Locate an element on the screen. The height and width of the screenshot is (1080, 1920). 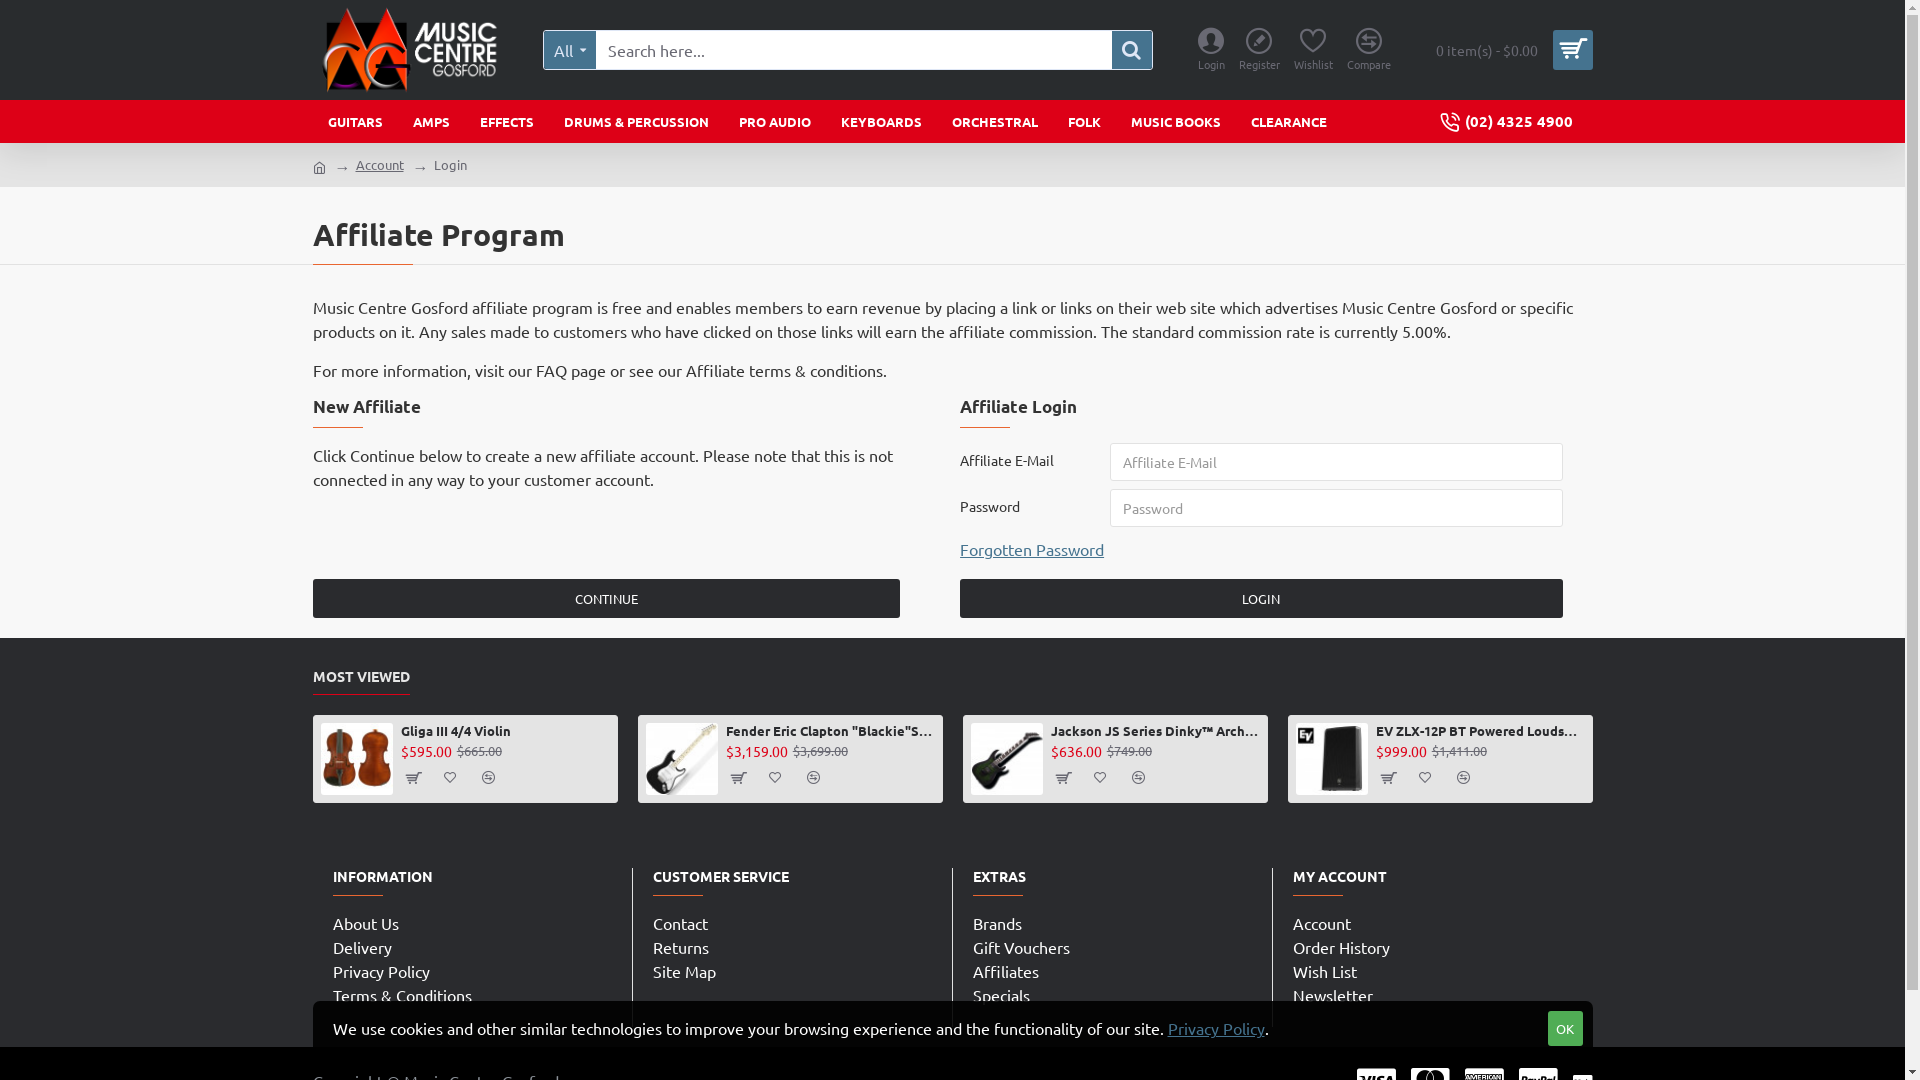
Fender Eric Clapton "Blackie"Signature Stratocaster is located at coordinates (682, 759).